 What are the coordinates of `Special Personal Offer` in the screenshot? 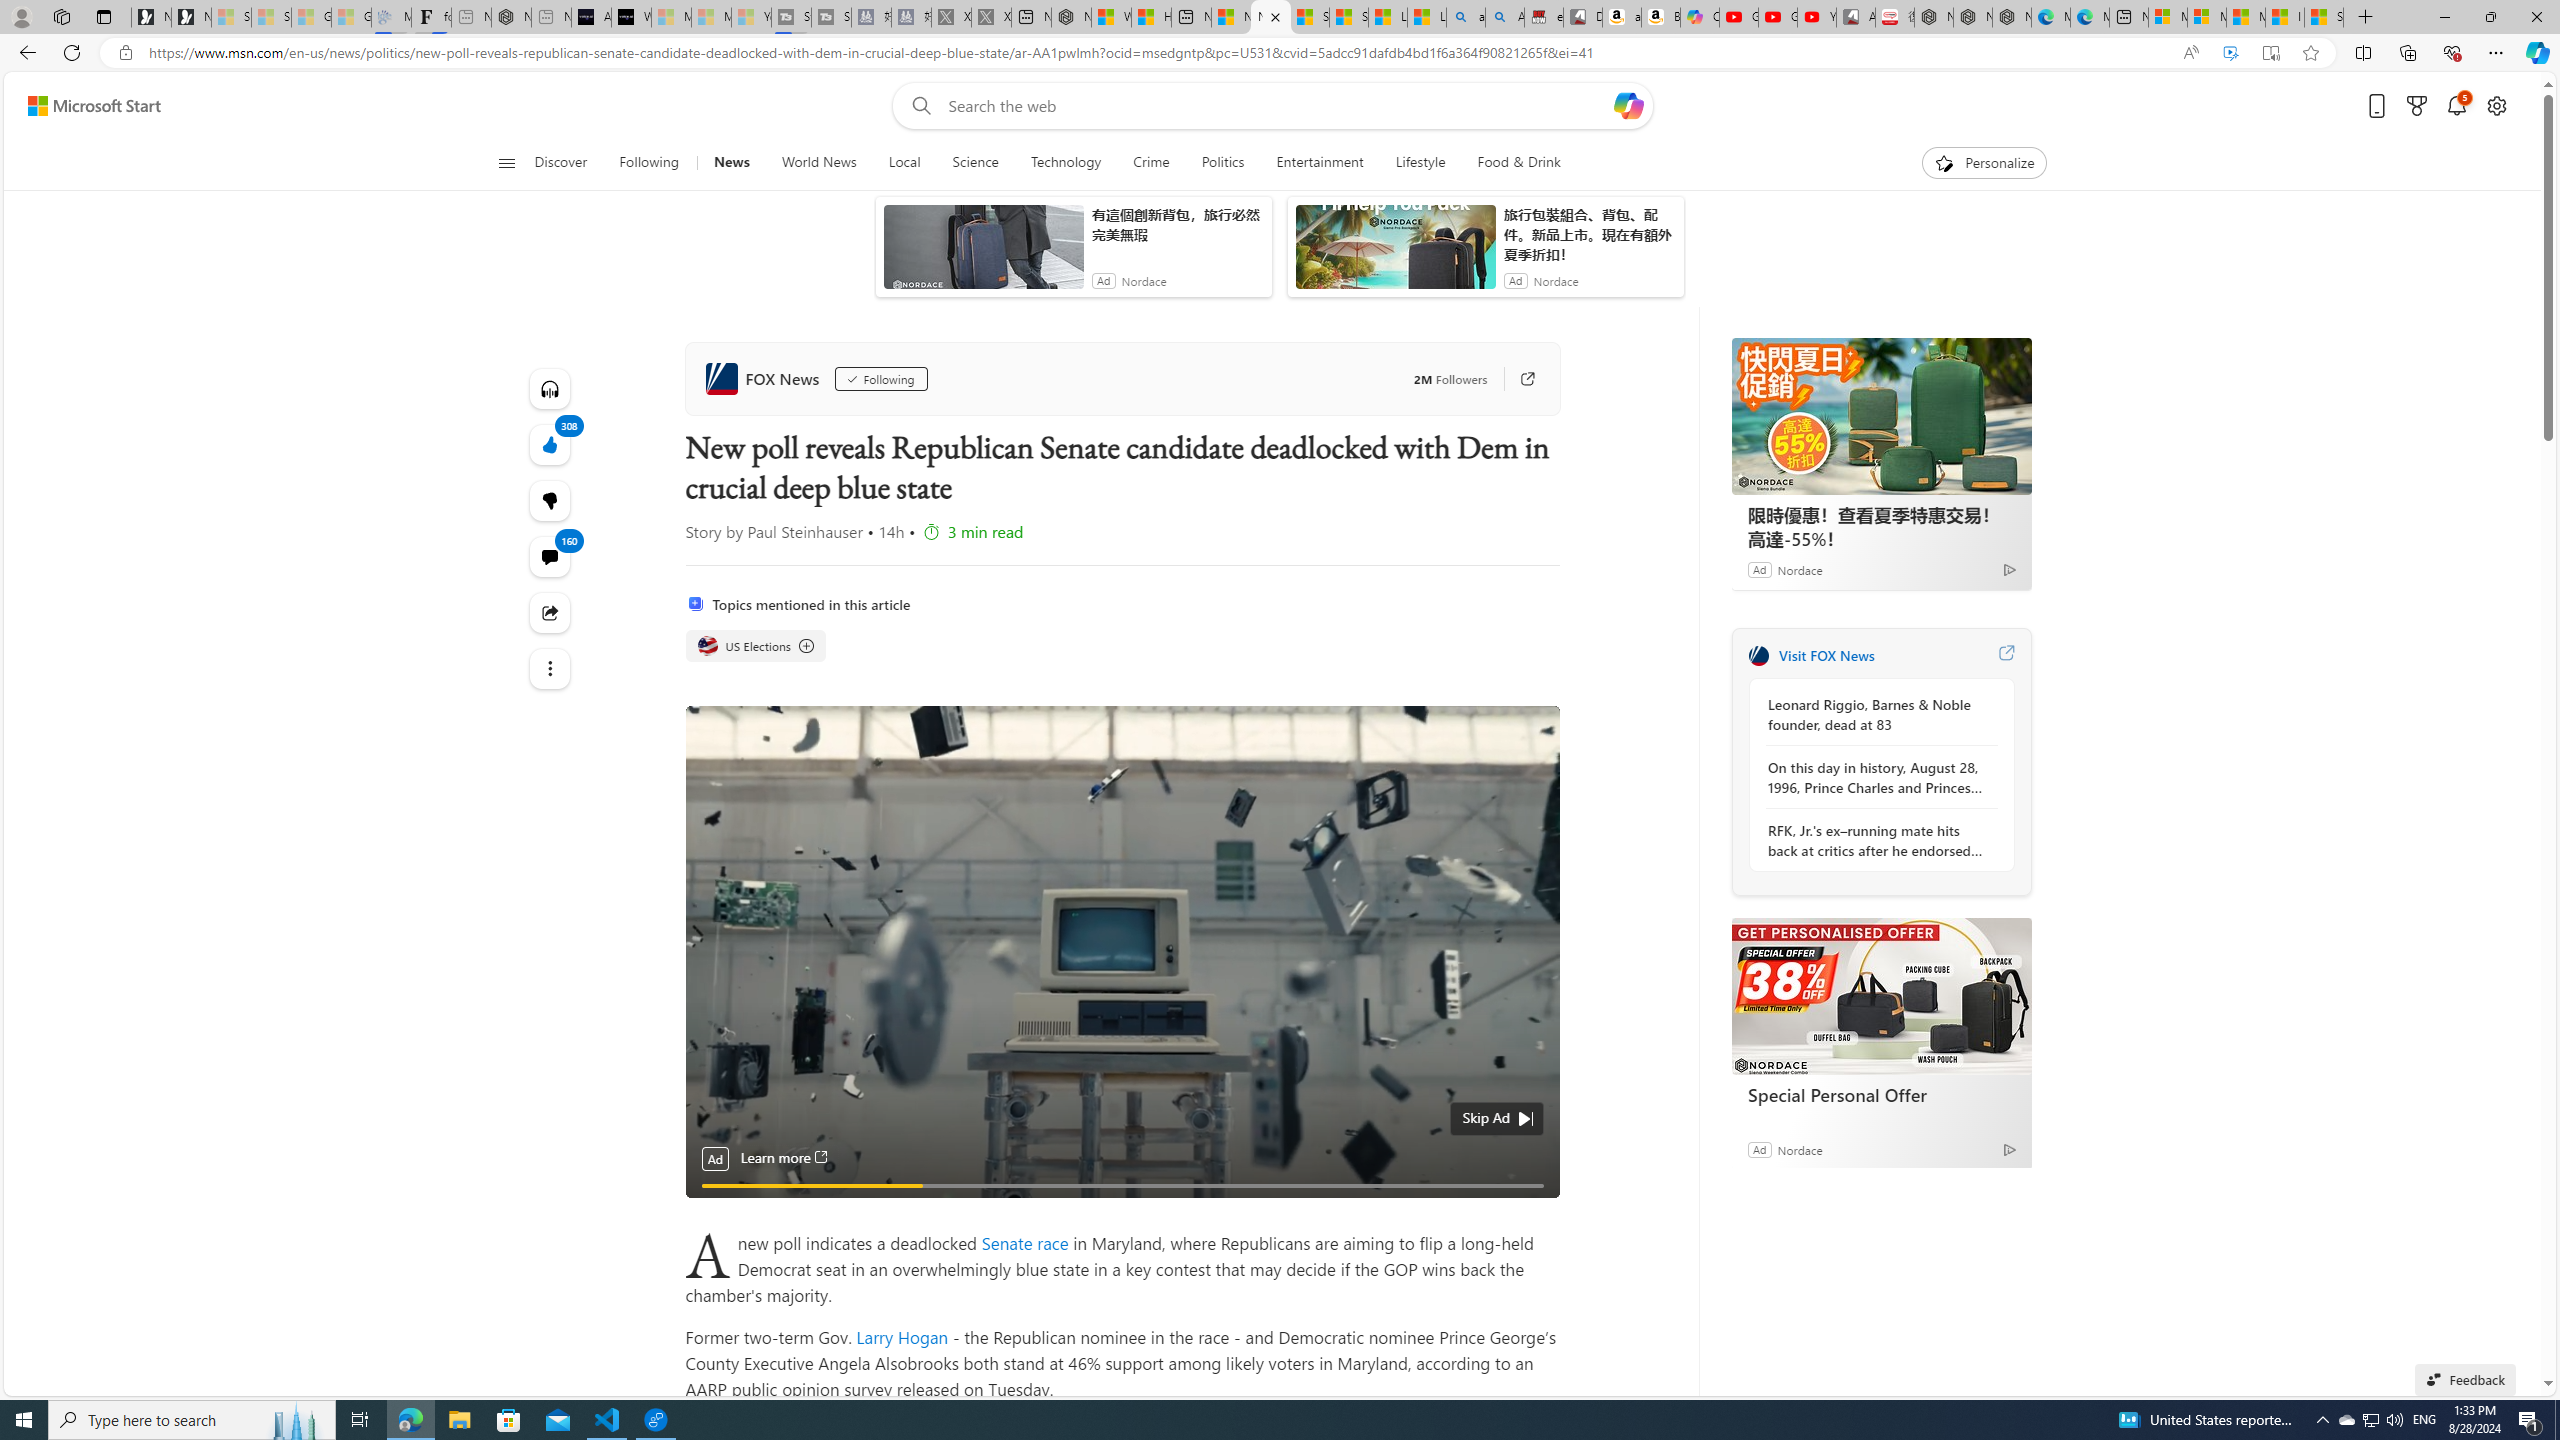 It's located at (1881, 1094).